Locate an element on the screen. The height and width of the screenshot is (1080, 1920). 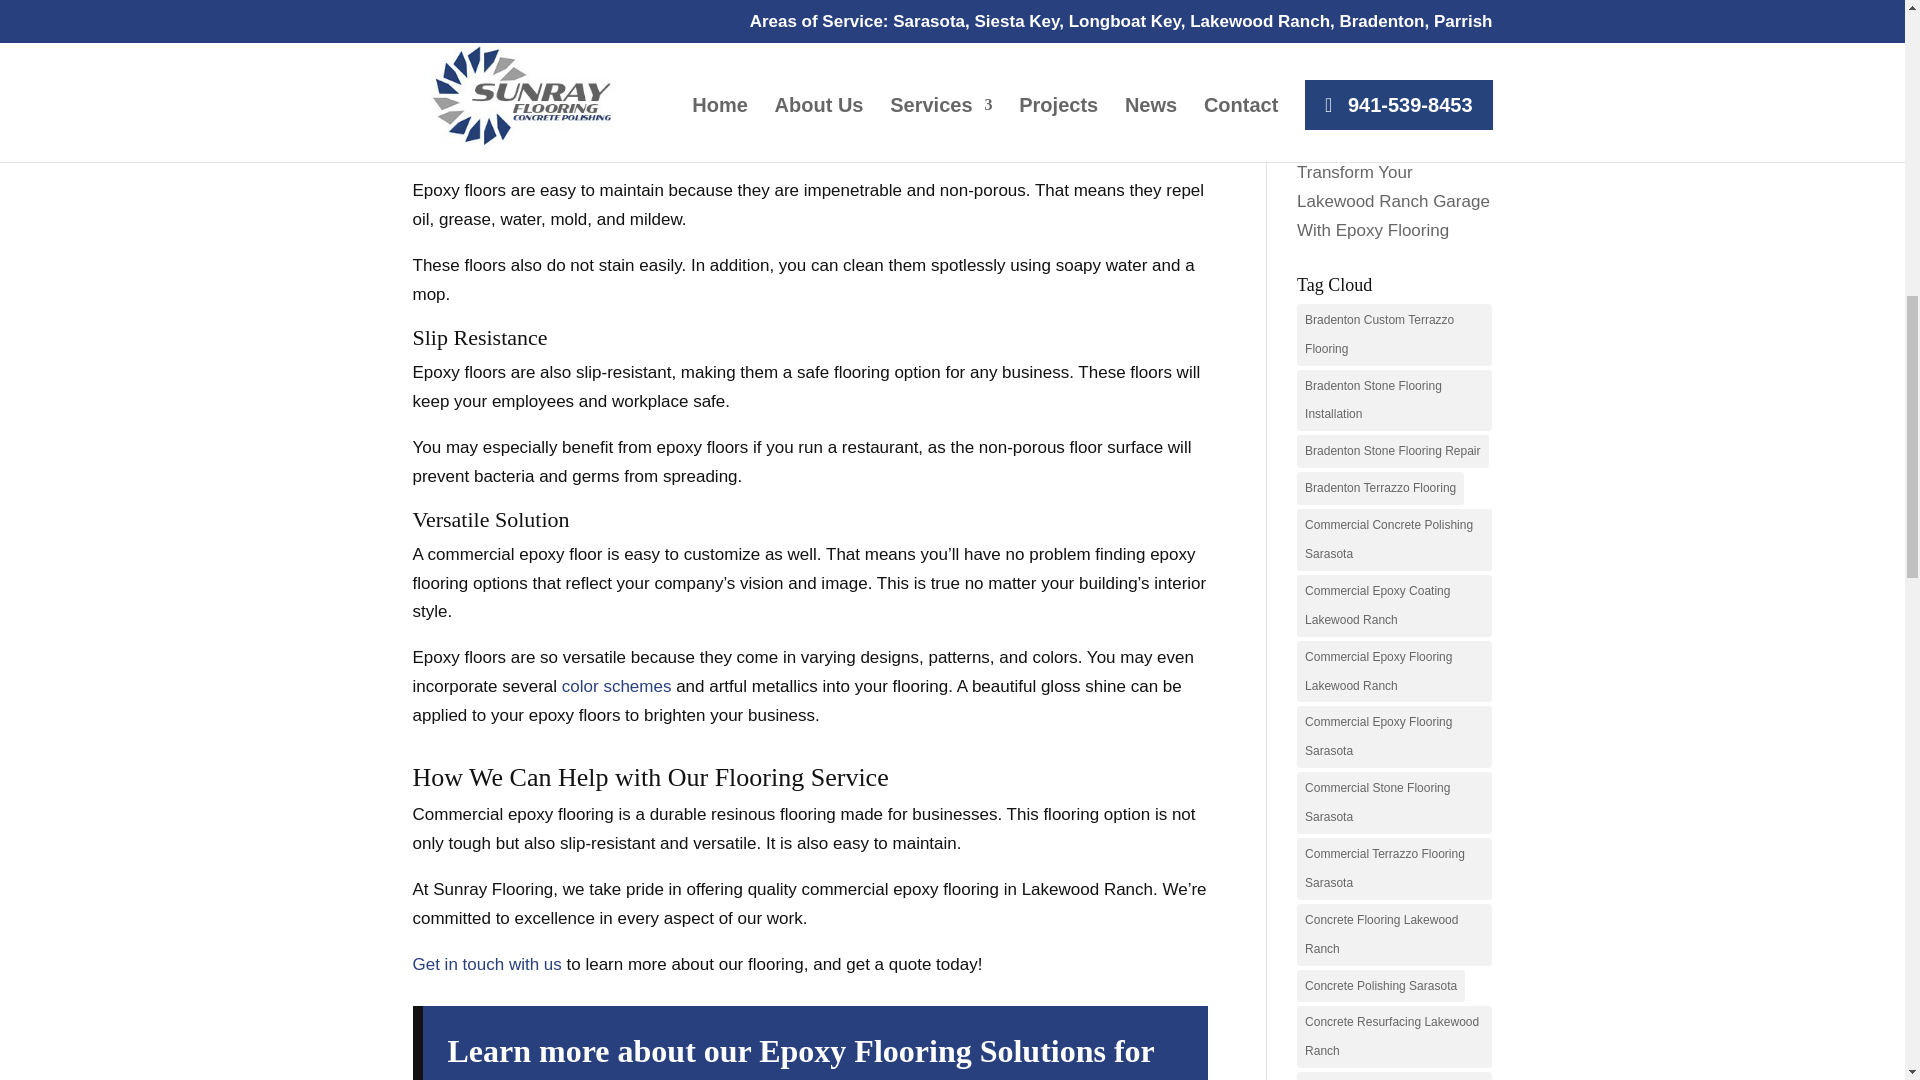
Protect Your Lakewood Ranch Floors With Epoxy Floor Coating is located at coordinates (1393, 24).